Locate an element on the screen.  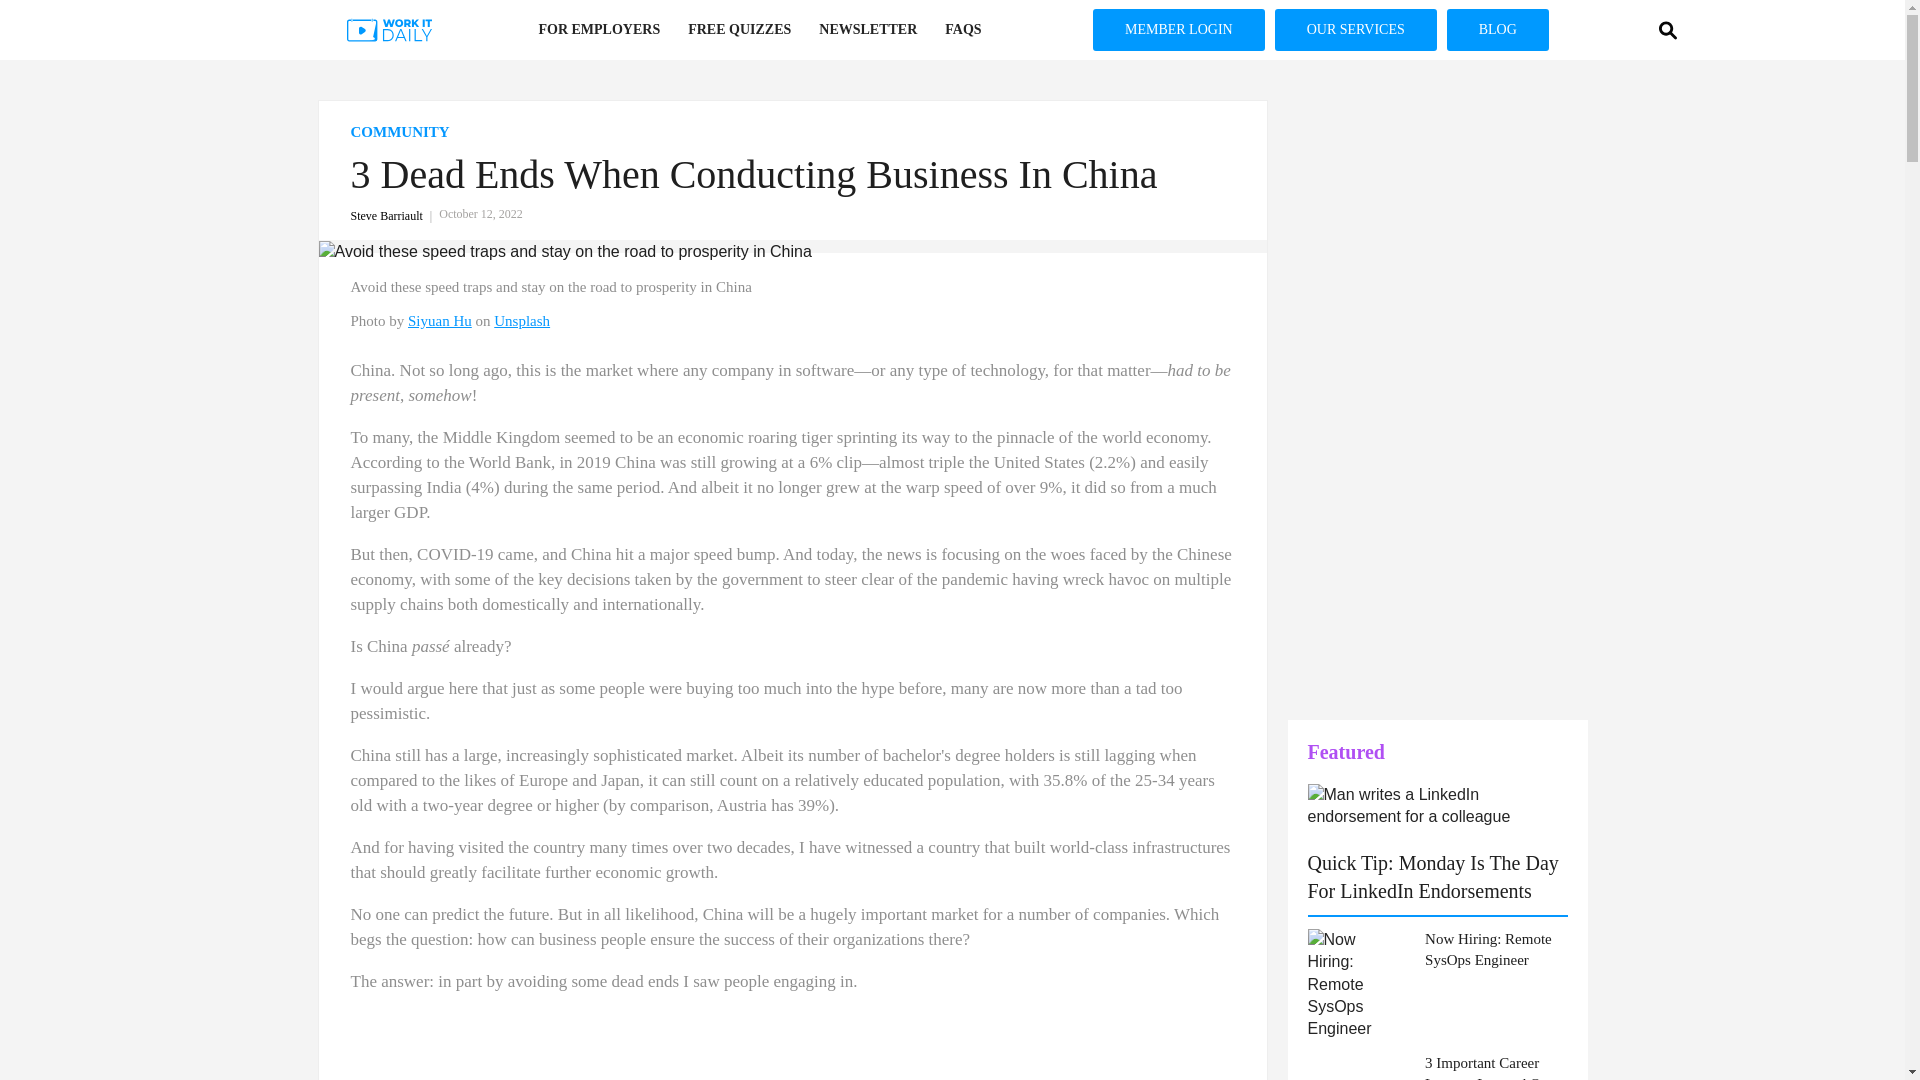
OUR SERVICES is located at coordinates (1355, 29).